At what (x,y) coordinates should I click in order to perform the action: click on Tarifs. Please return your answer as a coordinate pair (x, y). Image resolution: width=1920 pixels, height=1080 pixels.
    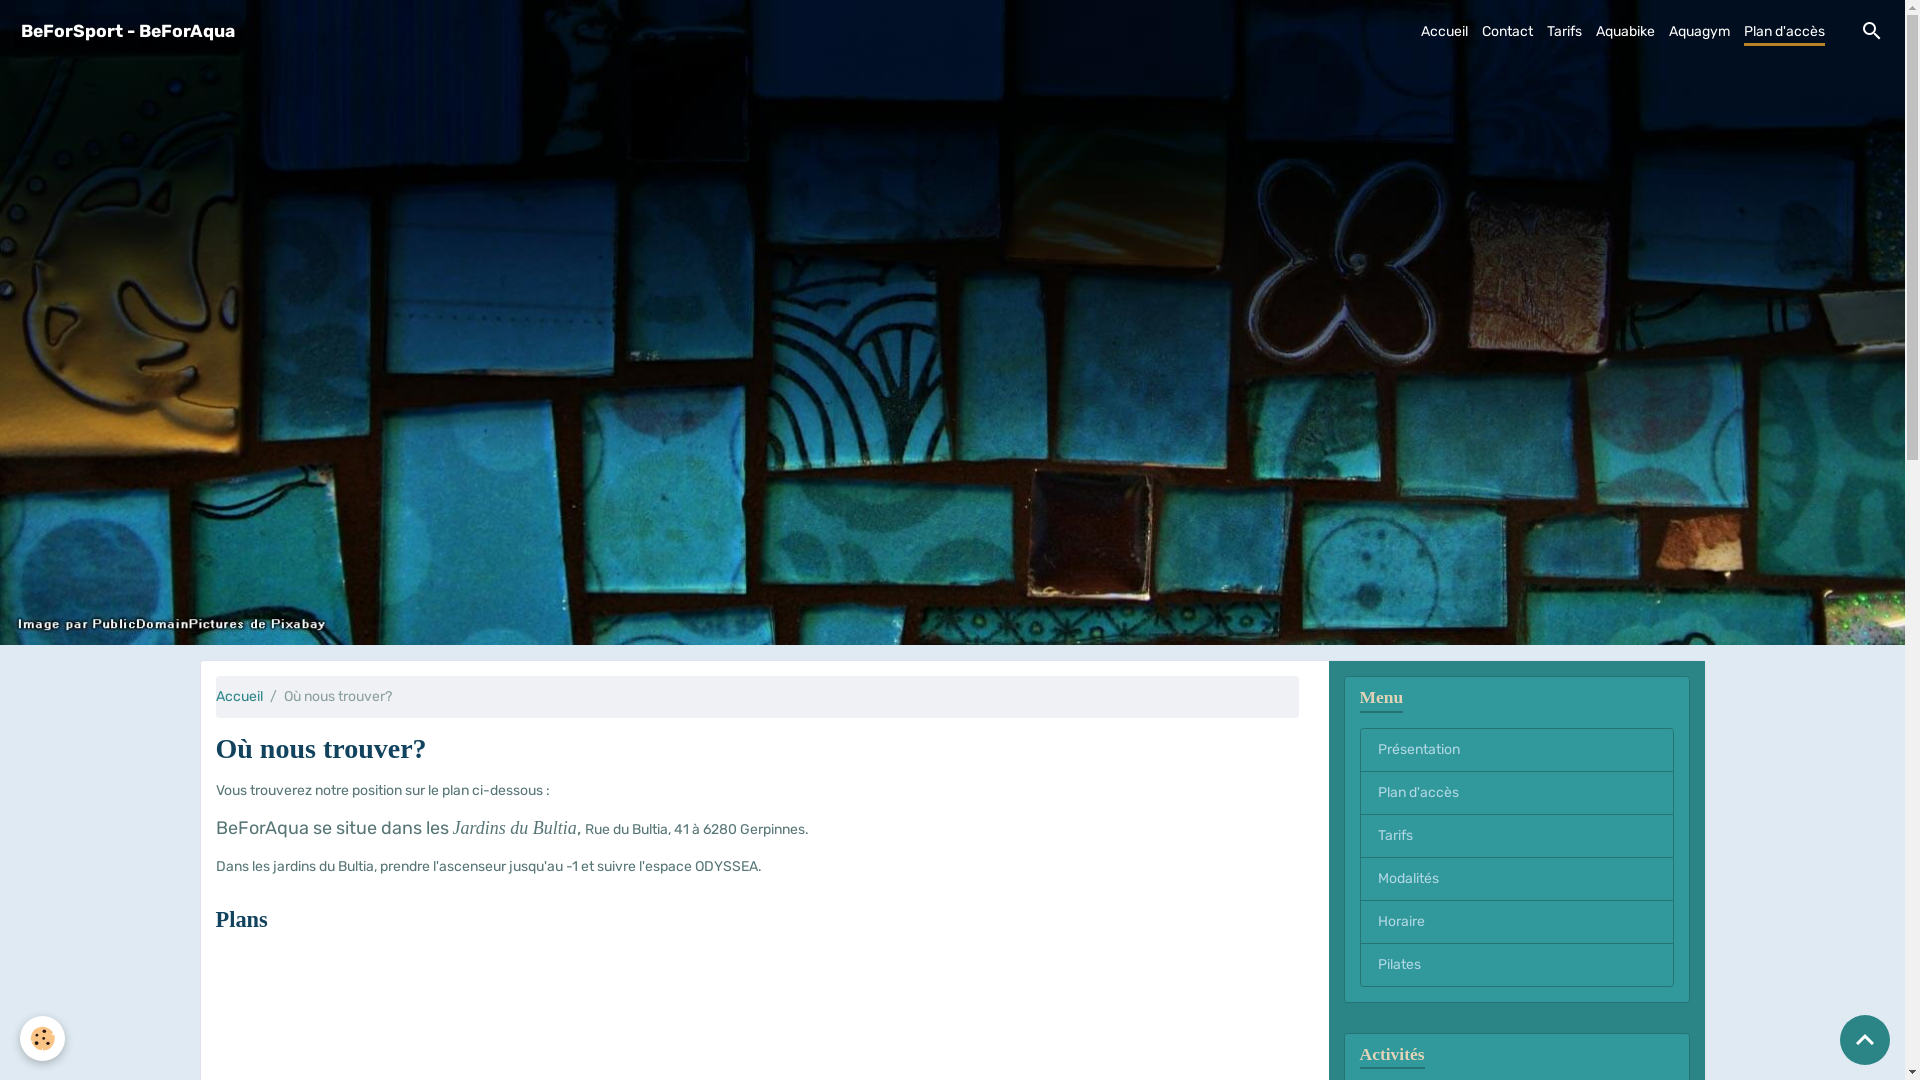
    Looking at the image, I should click on (1564, 32).